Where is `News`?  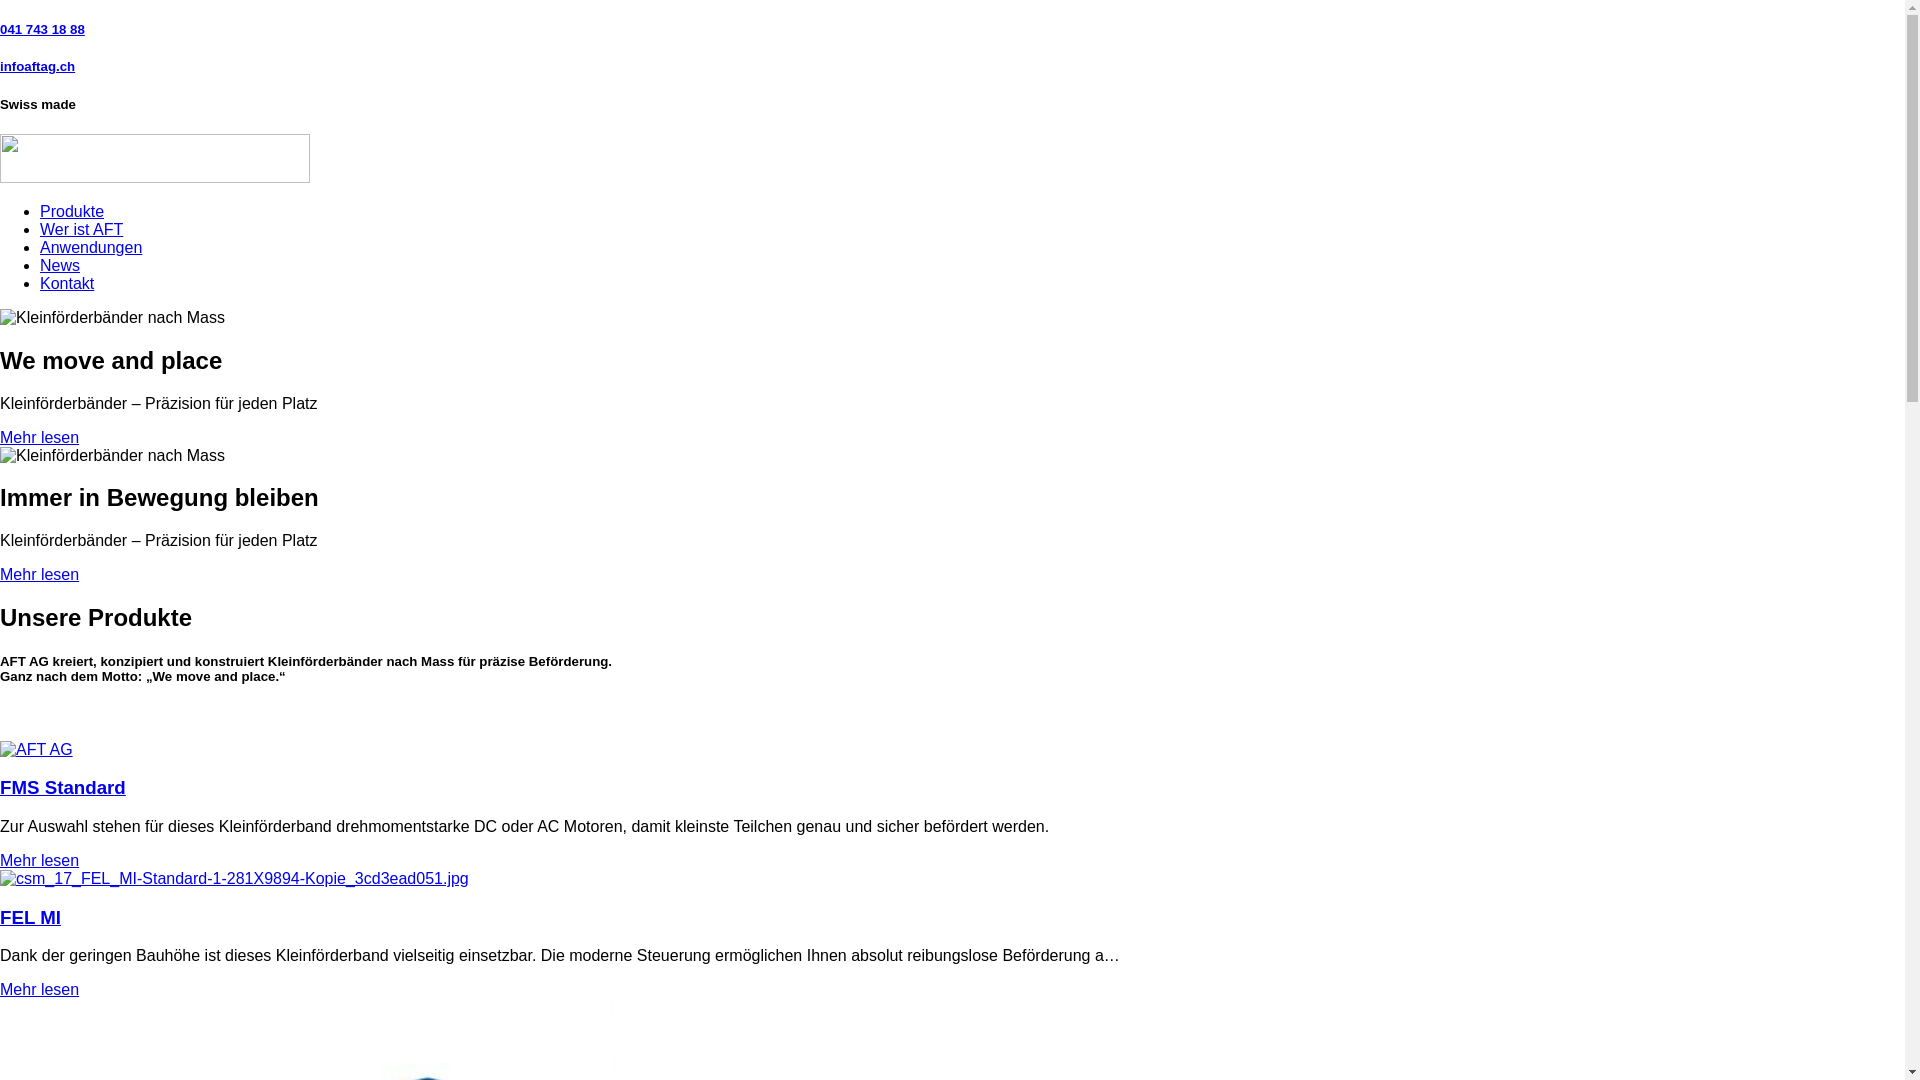 News is located at coordinates (60, 266).